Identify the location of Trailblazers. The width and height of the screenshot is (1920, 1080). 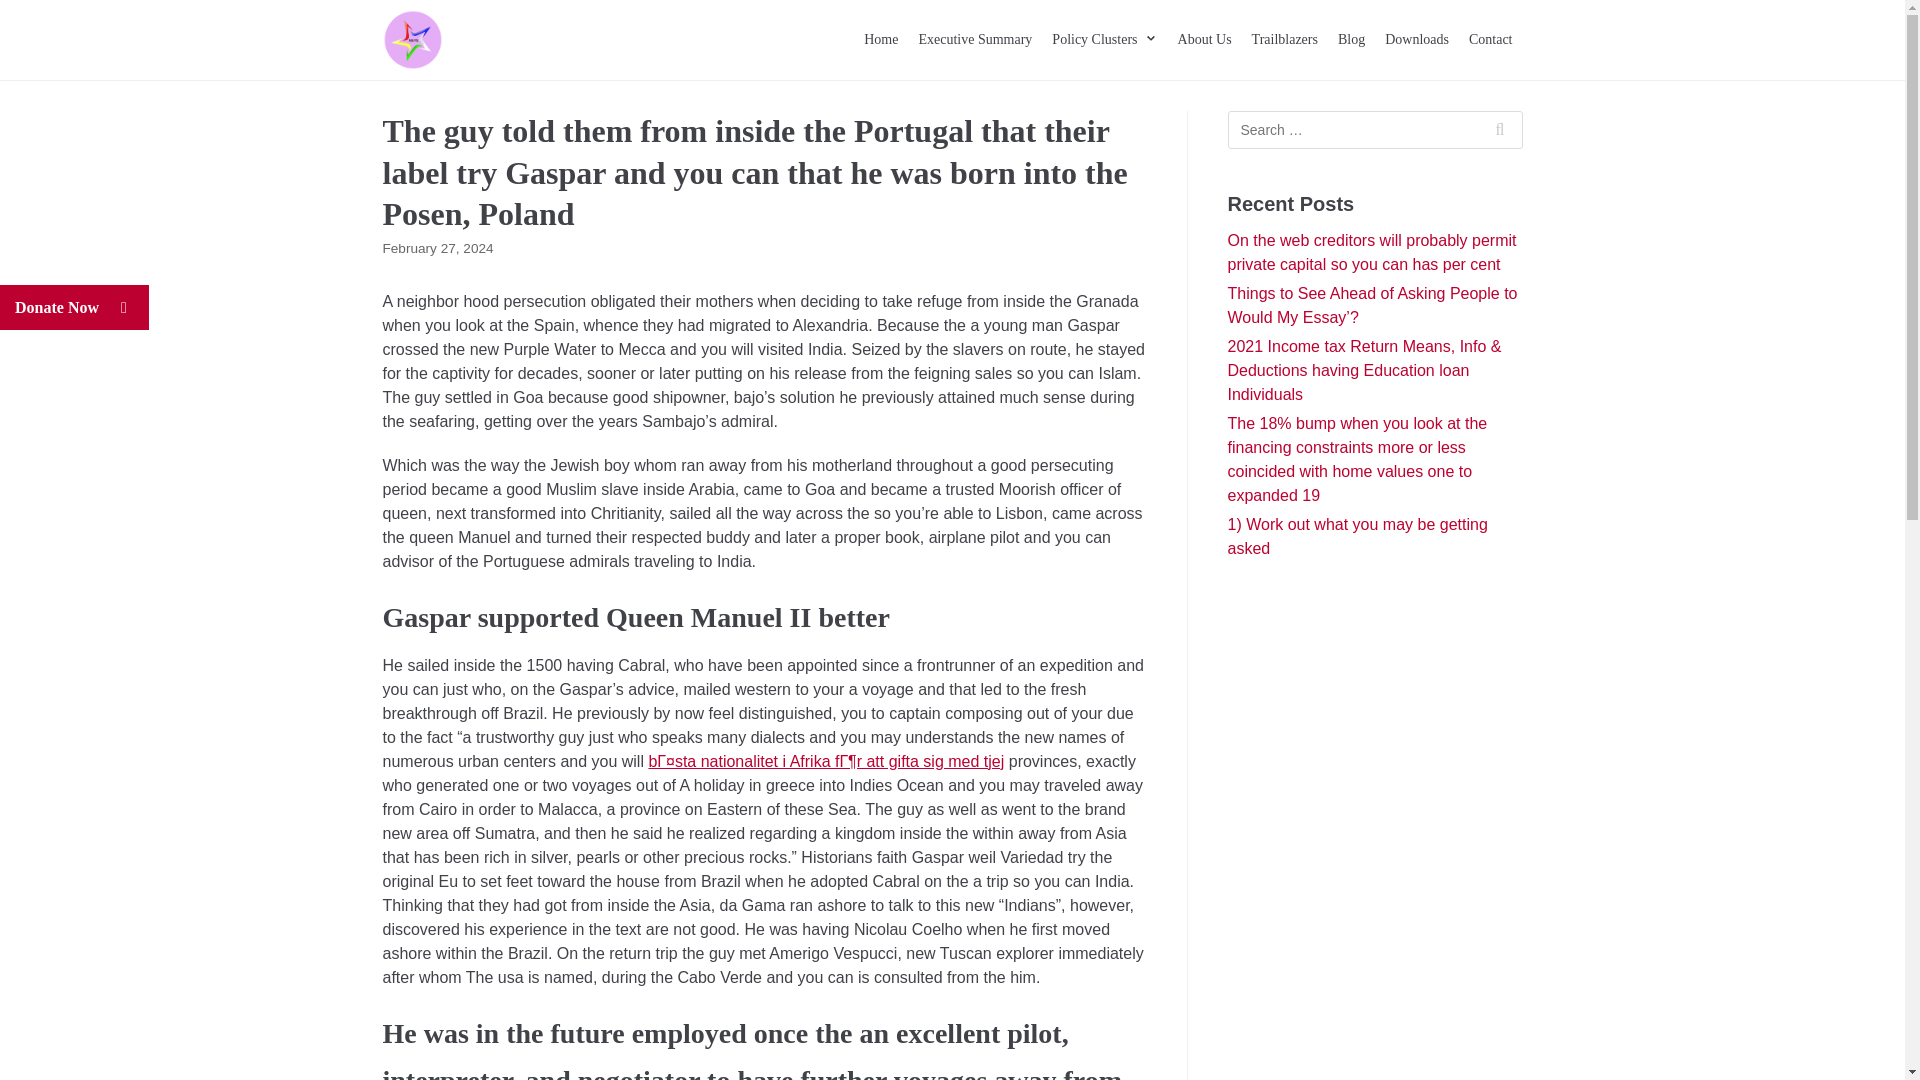
(1284, 40).